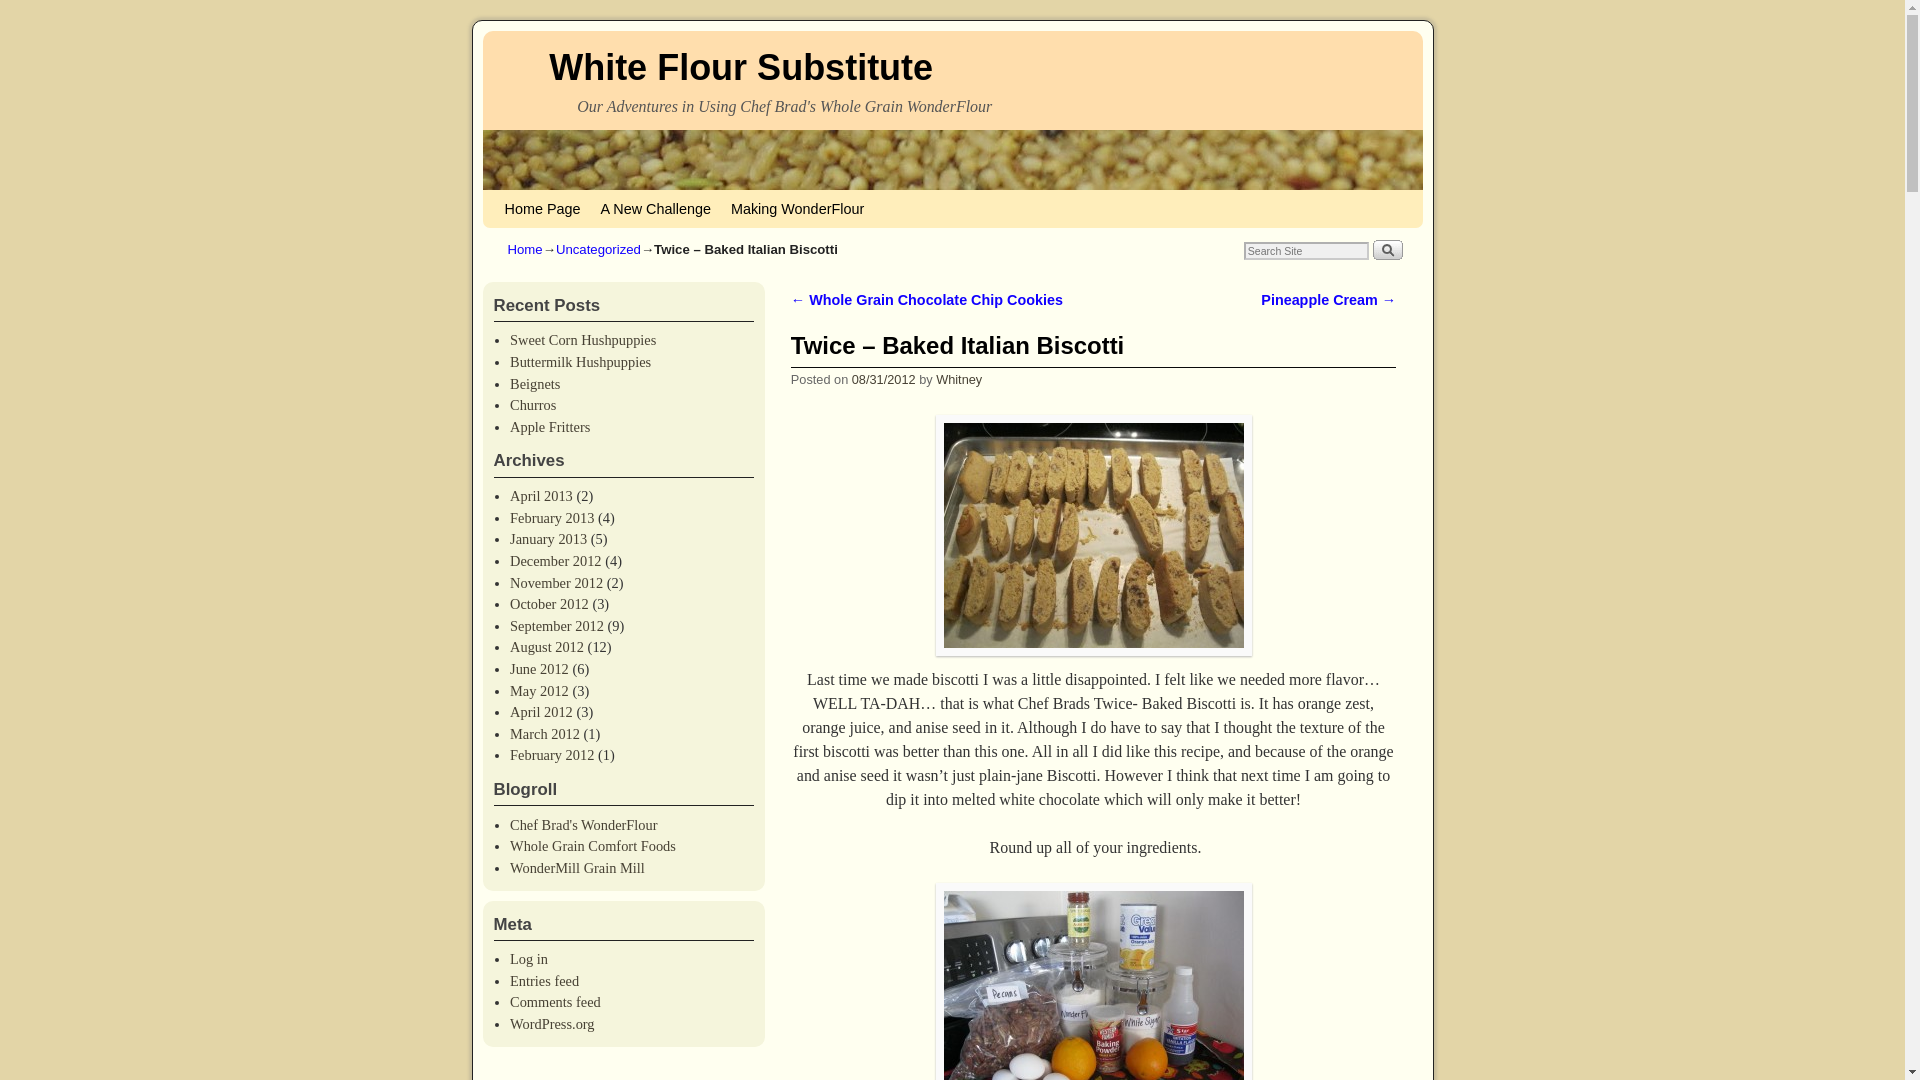 This screenshot has width=1920, height=1080. What do you see at coordinates (550, 427) in the screenshot?
I see `Apple Fritters` at bounding box center [550, 427].